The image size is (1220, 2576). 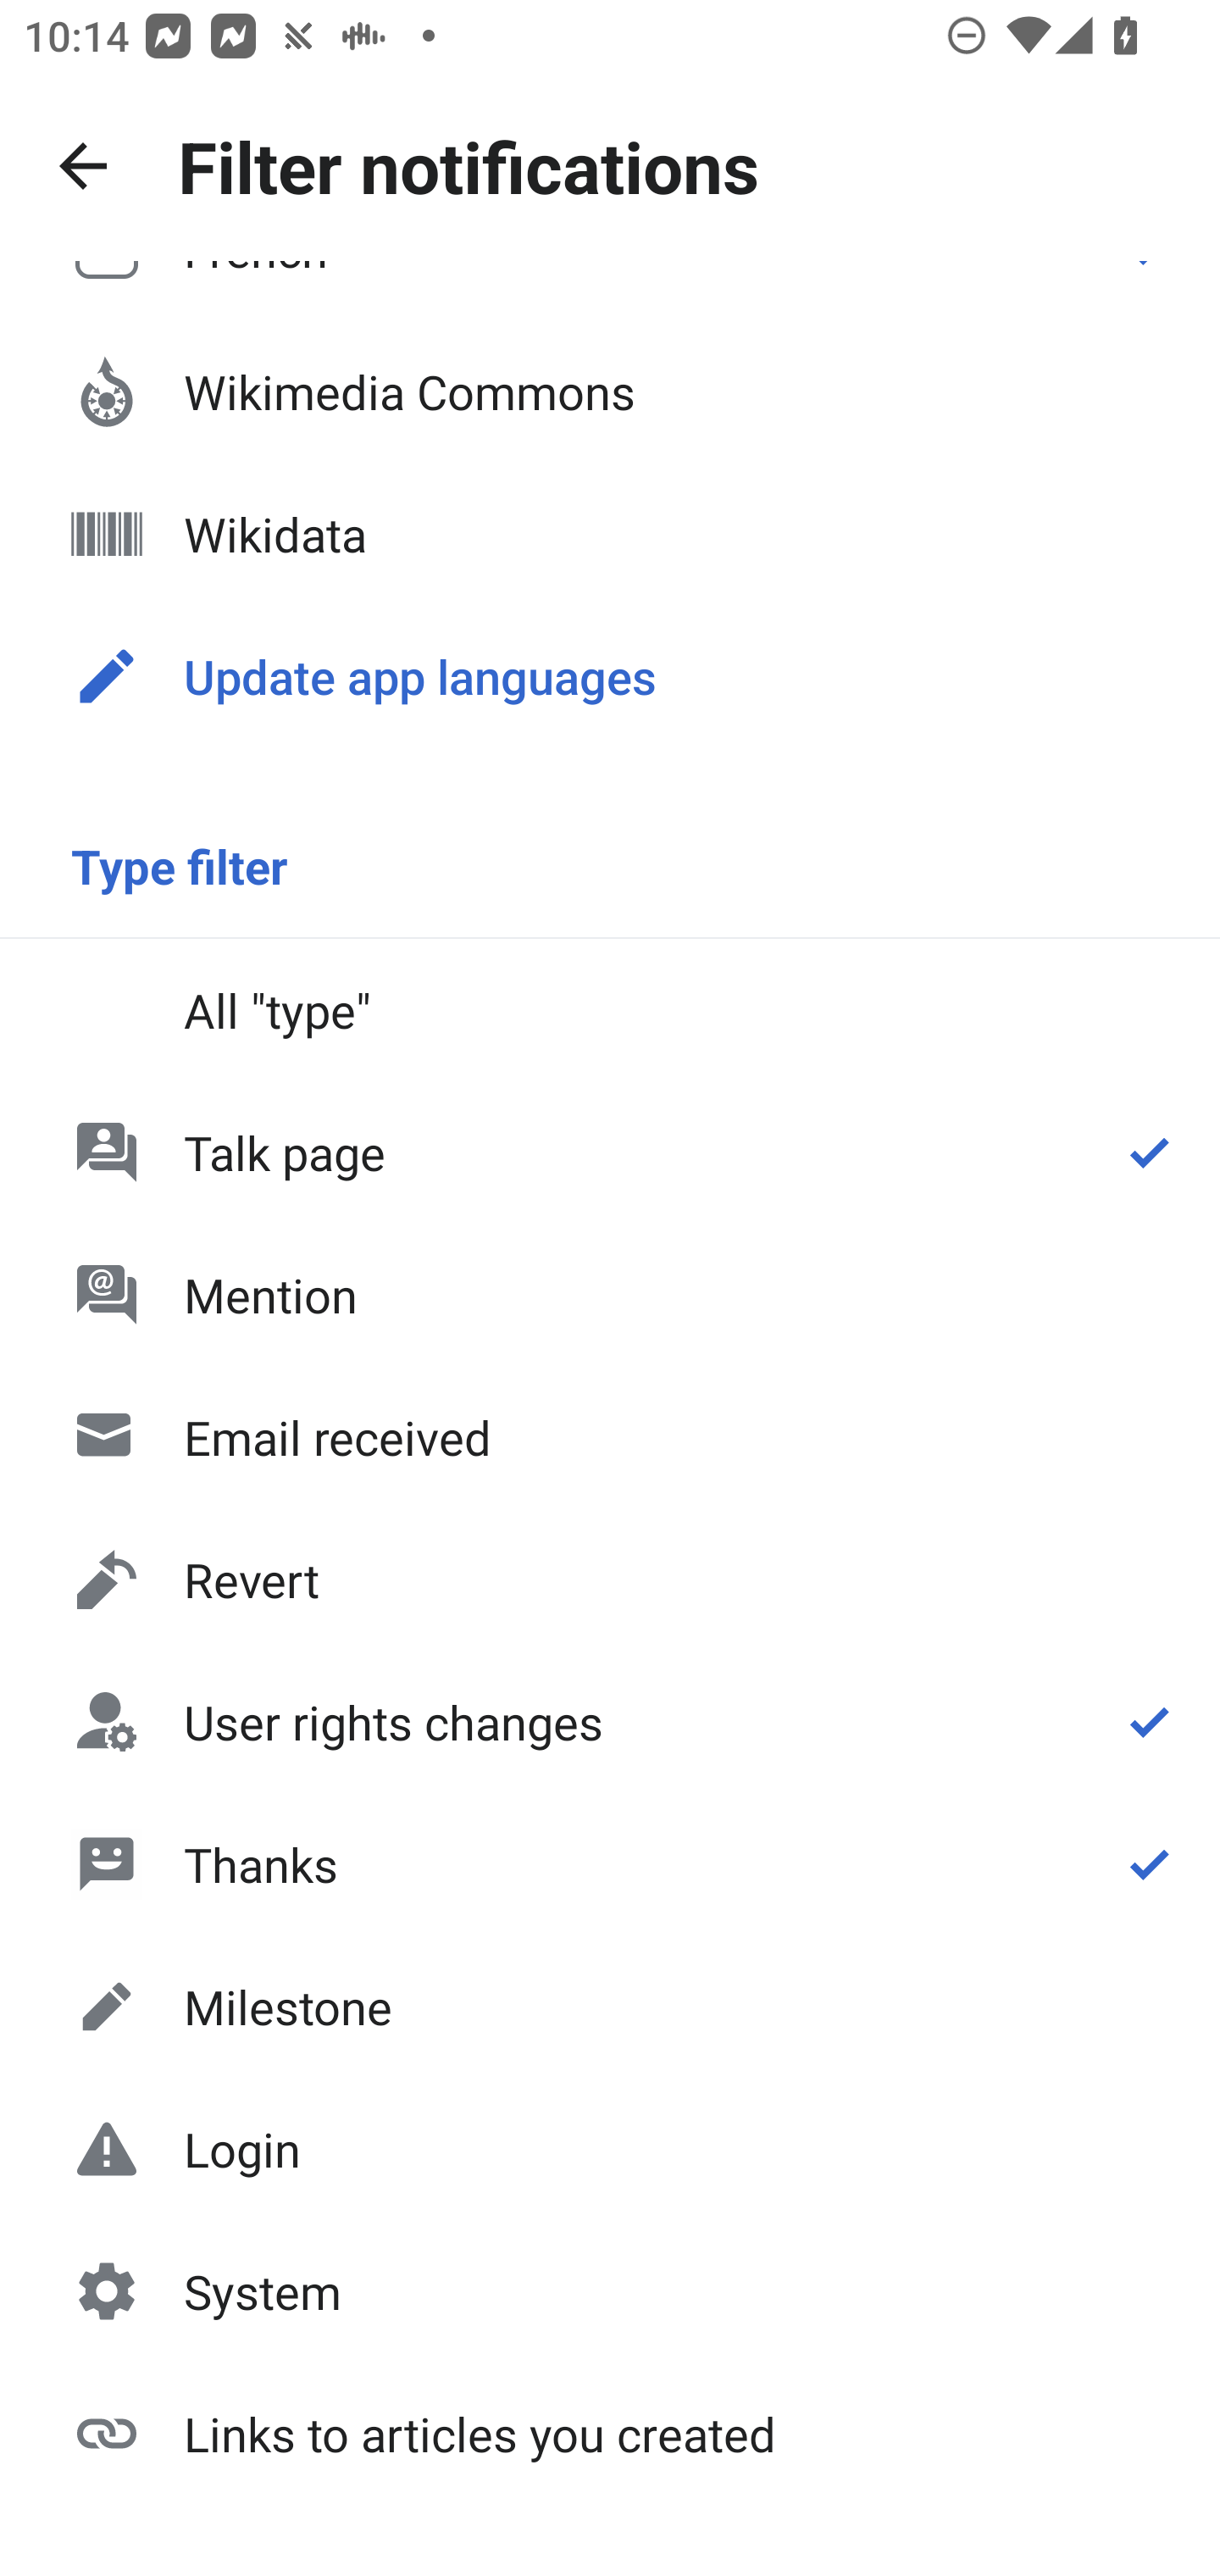 What do you see at coordinates (610, 1722) in the screenshot?
I see `User rights changes` at bounding box center [610, 1722].